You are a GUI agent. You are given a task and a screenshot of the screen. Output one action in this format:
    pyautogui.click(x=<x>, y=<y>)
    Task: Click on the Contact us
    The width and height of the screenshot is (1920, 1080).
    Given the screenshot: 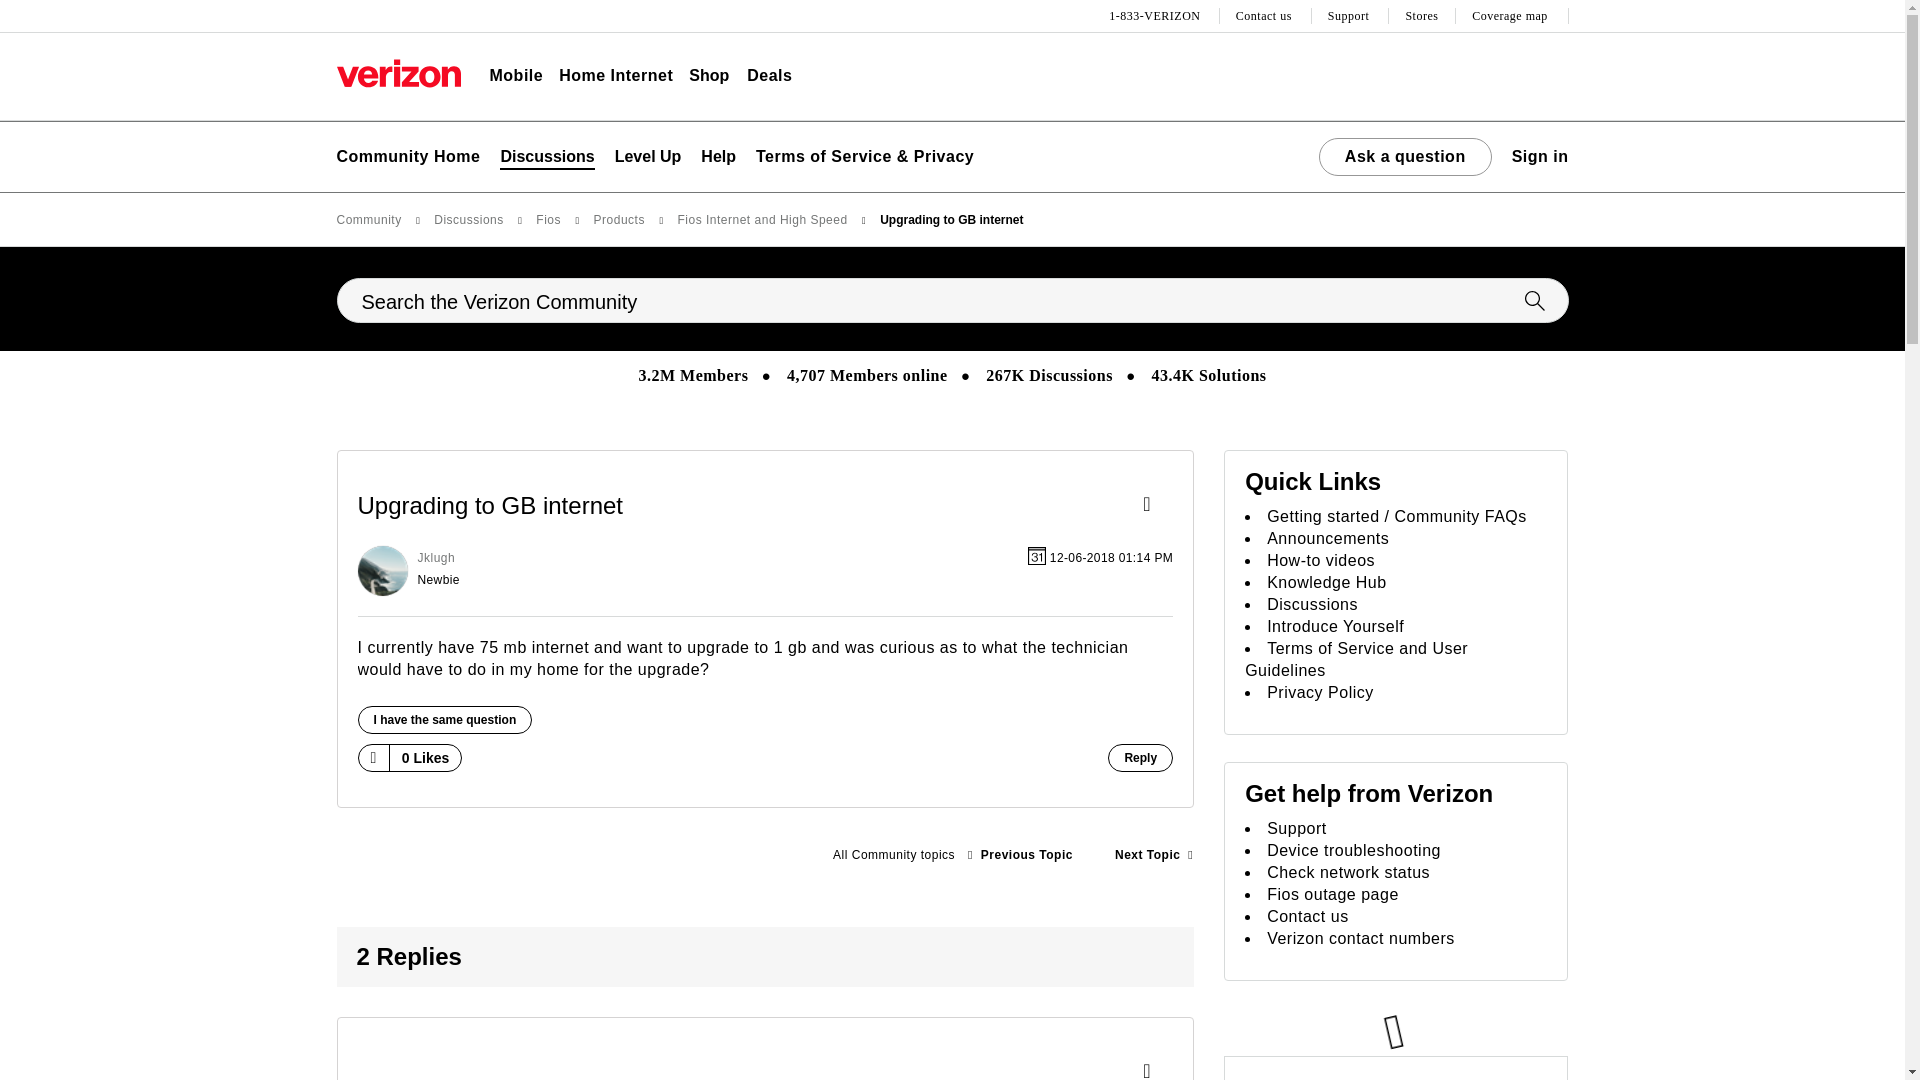 What is the action you would take?
    pyautogui.click(x=1266, y=16)
    